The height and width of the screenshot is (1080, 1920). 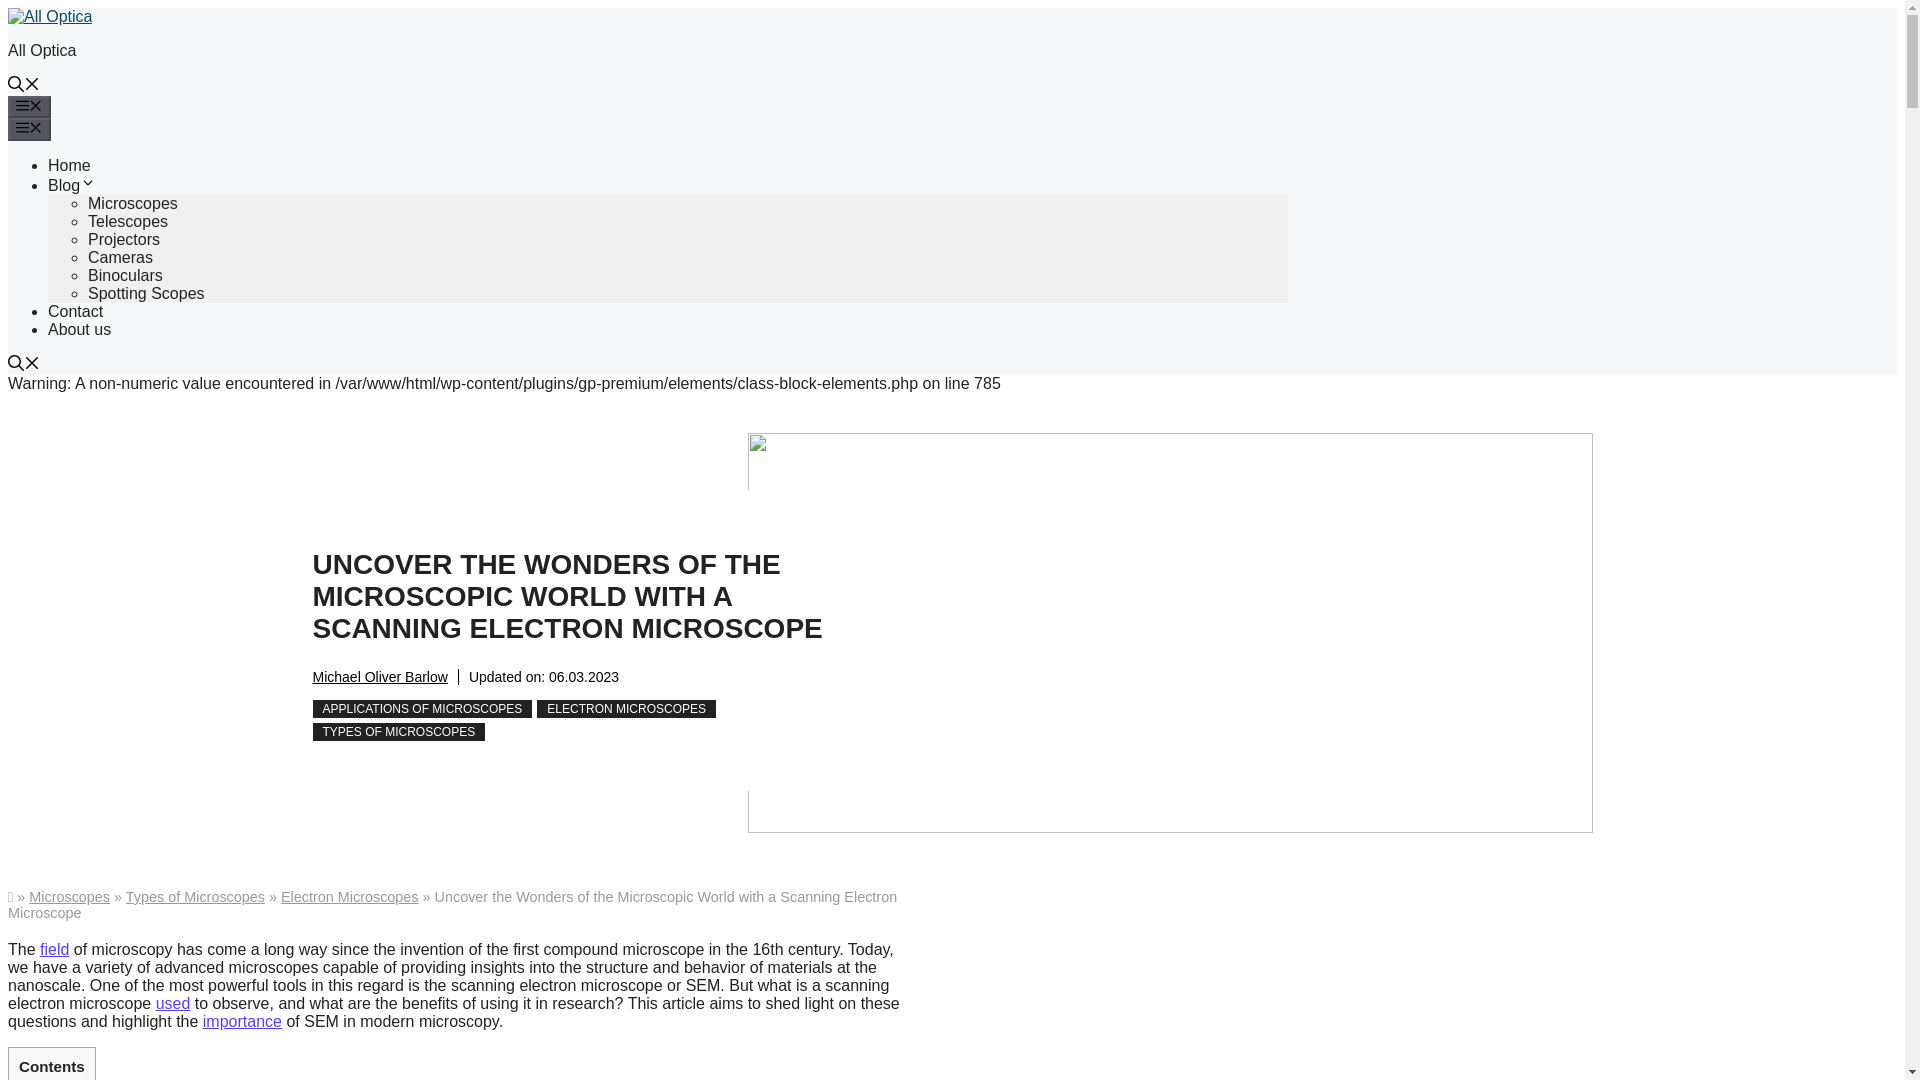 I want to click on field, so click(x=54, y=948).